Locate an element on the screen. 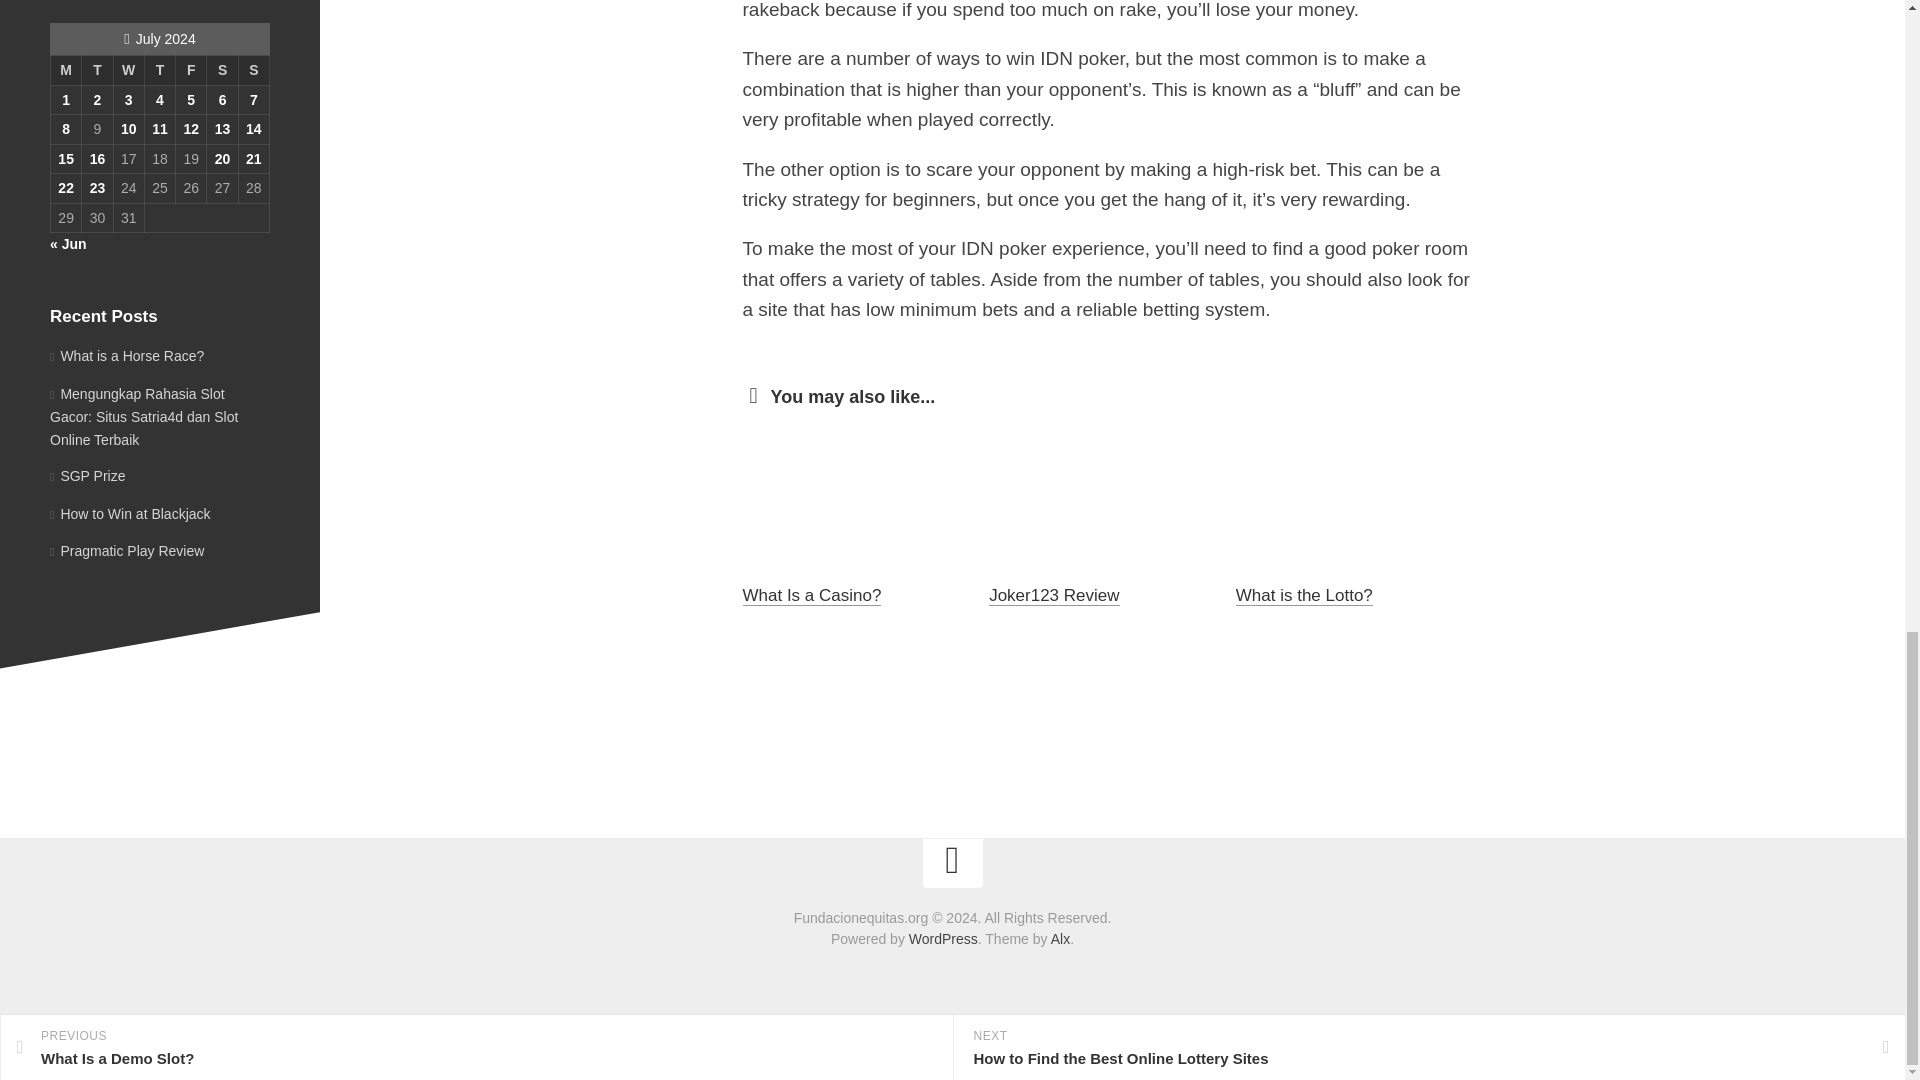 Image resolution: width=1920 pixels, height=1080 pixels. Wednesday is located at coordinates (128, 71).